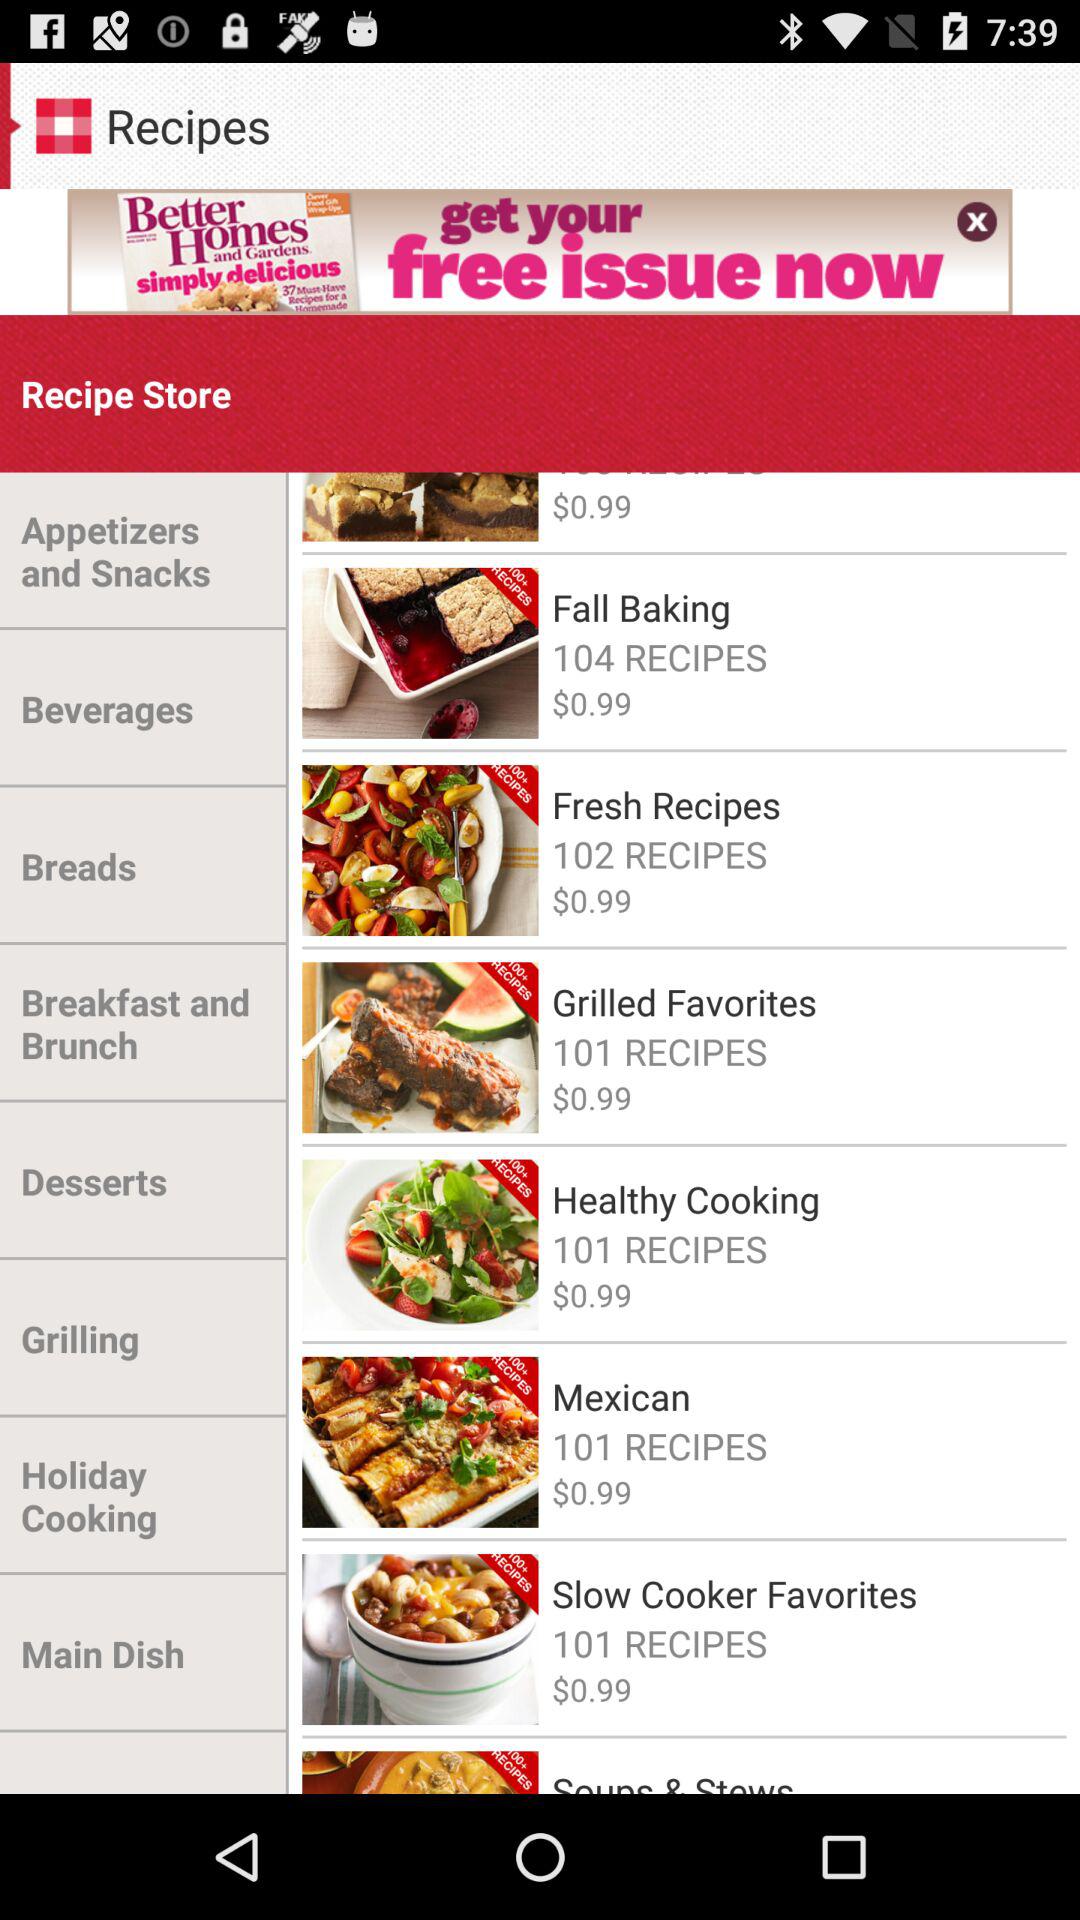  I want to click on open recipe store app, so click(126, 394).